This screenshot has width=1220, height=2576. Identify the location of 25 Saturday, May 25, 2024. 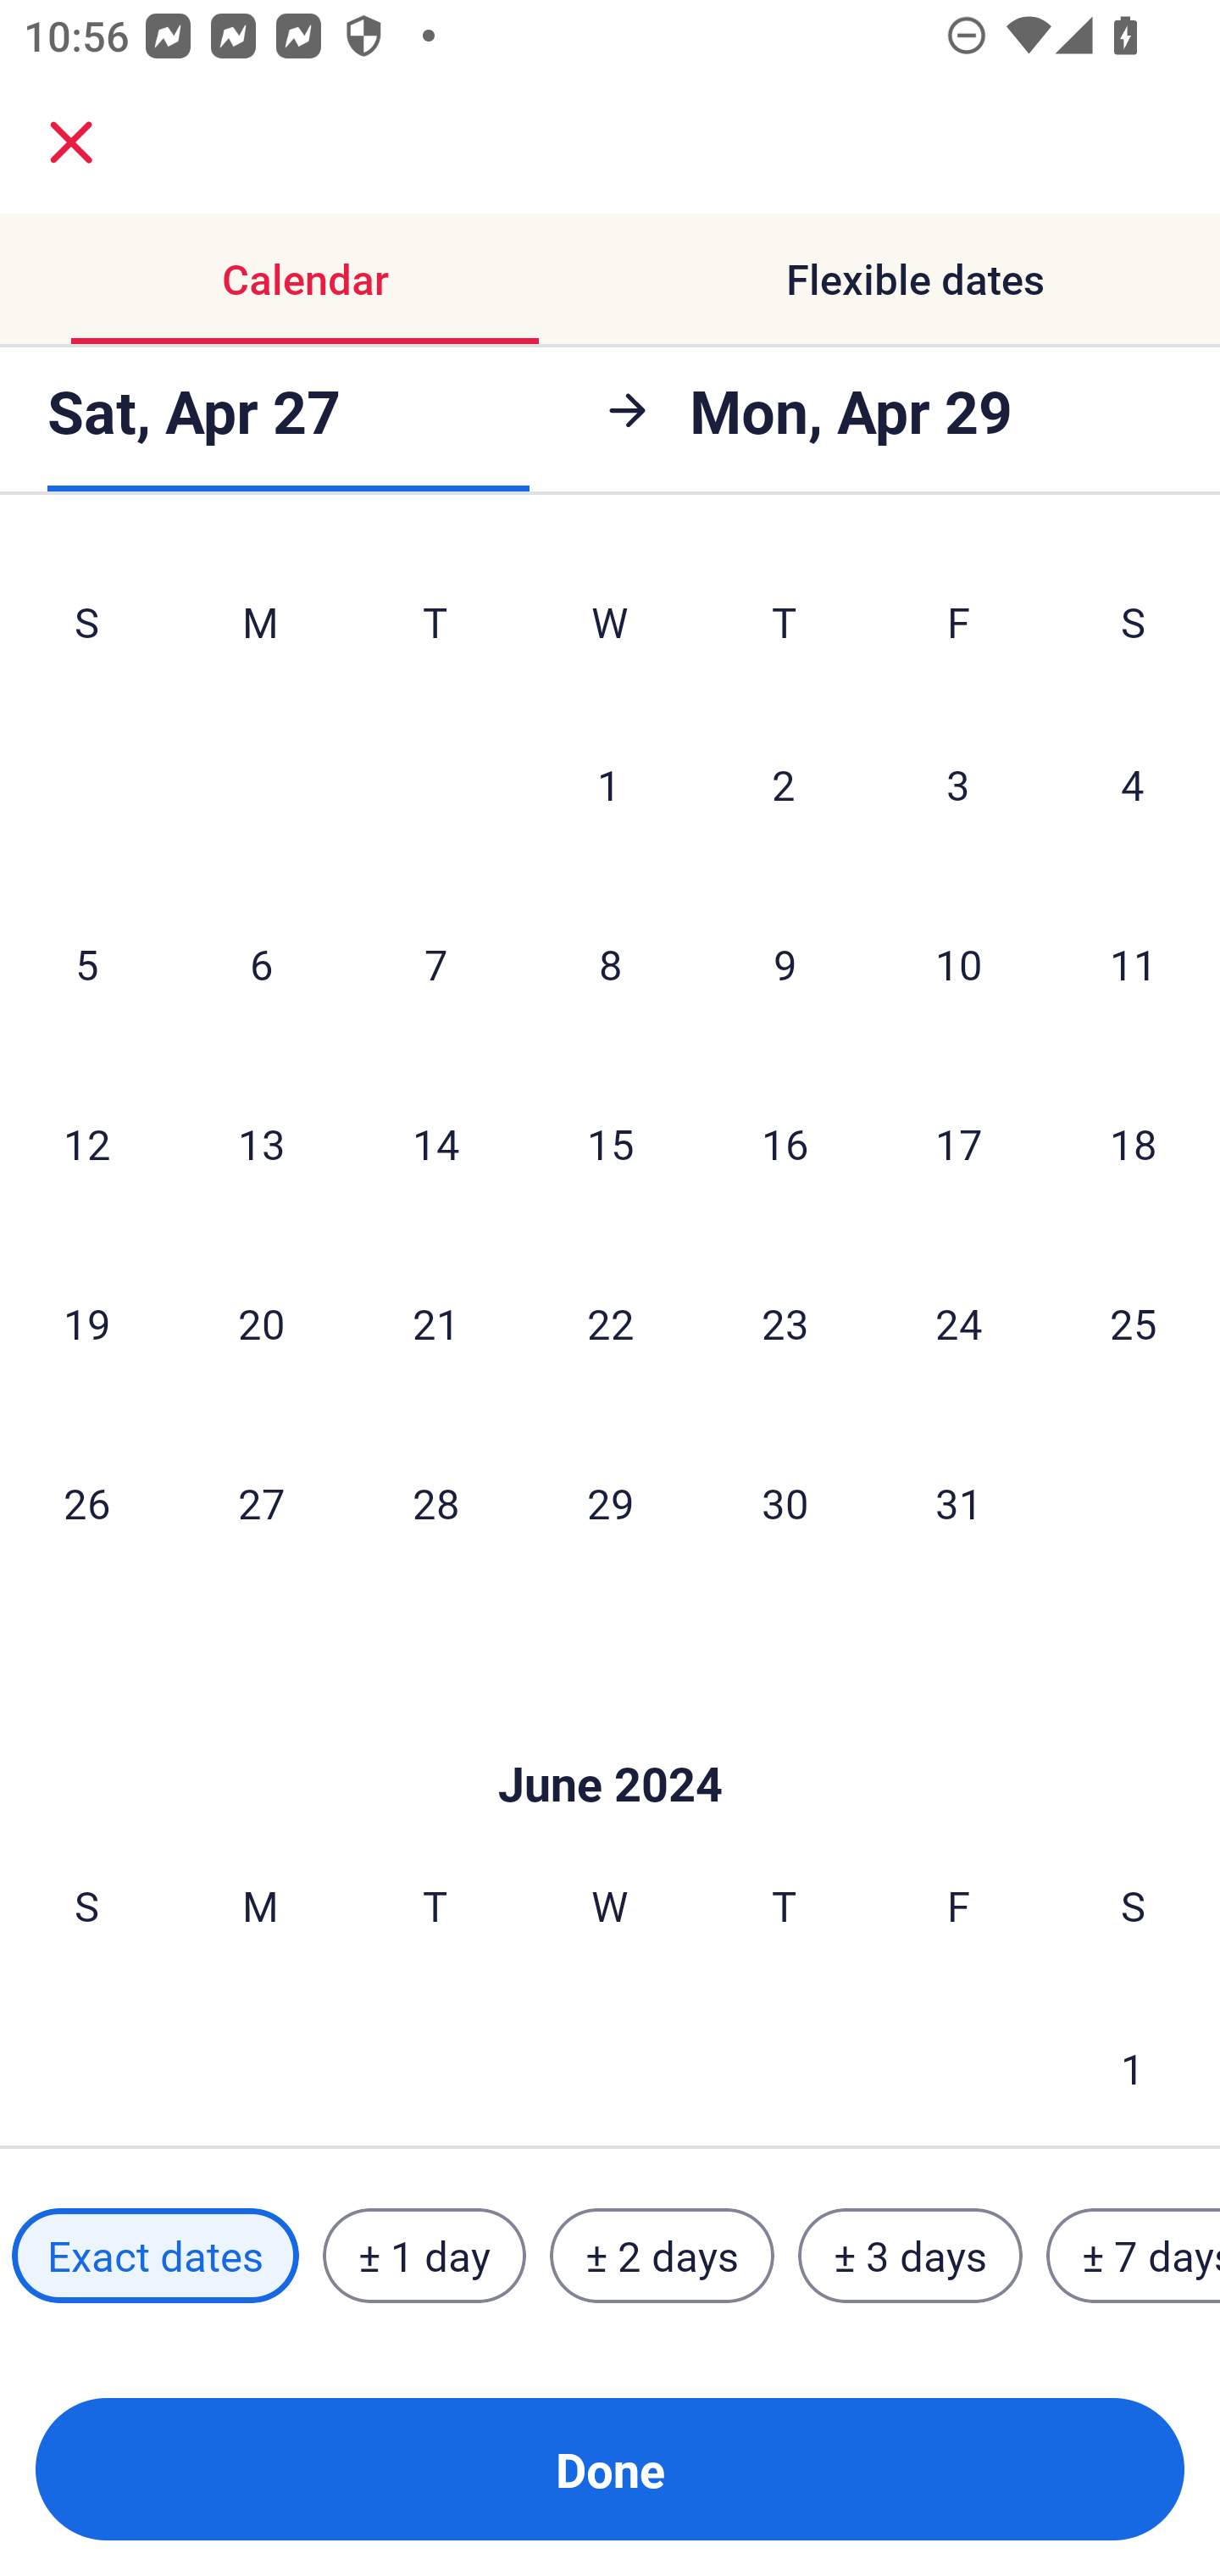
(1134, 1322).